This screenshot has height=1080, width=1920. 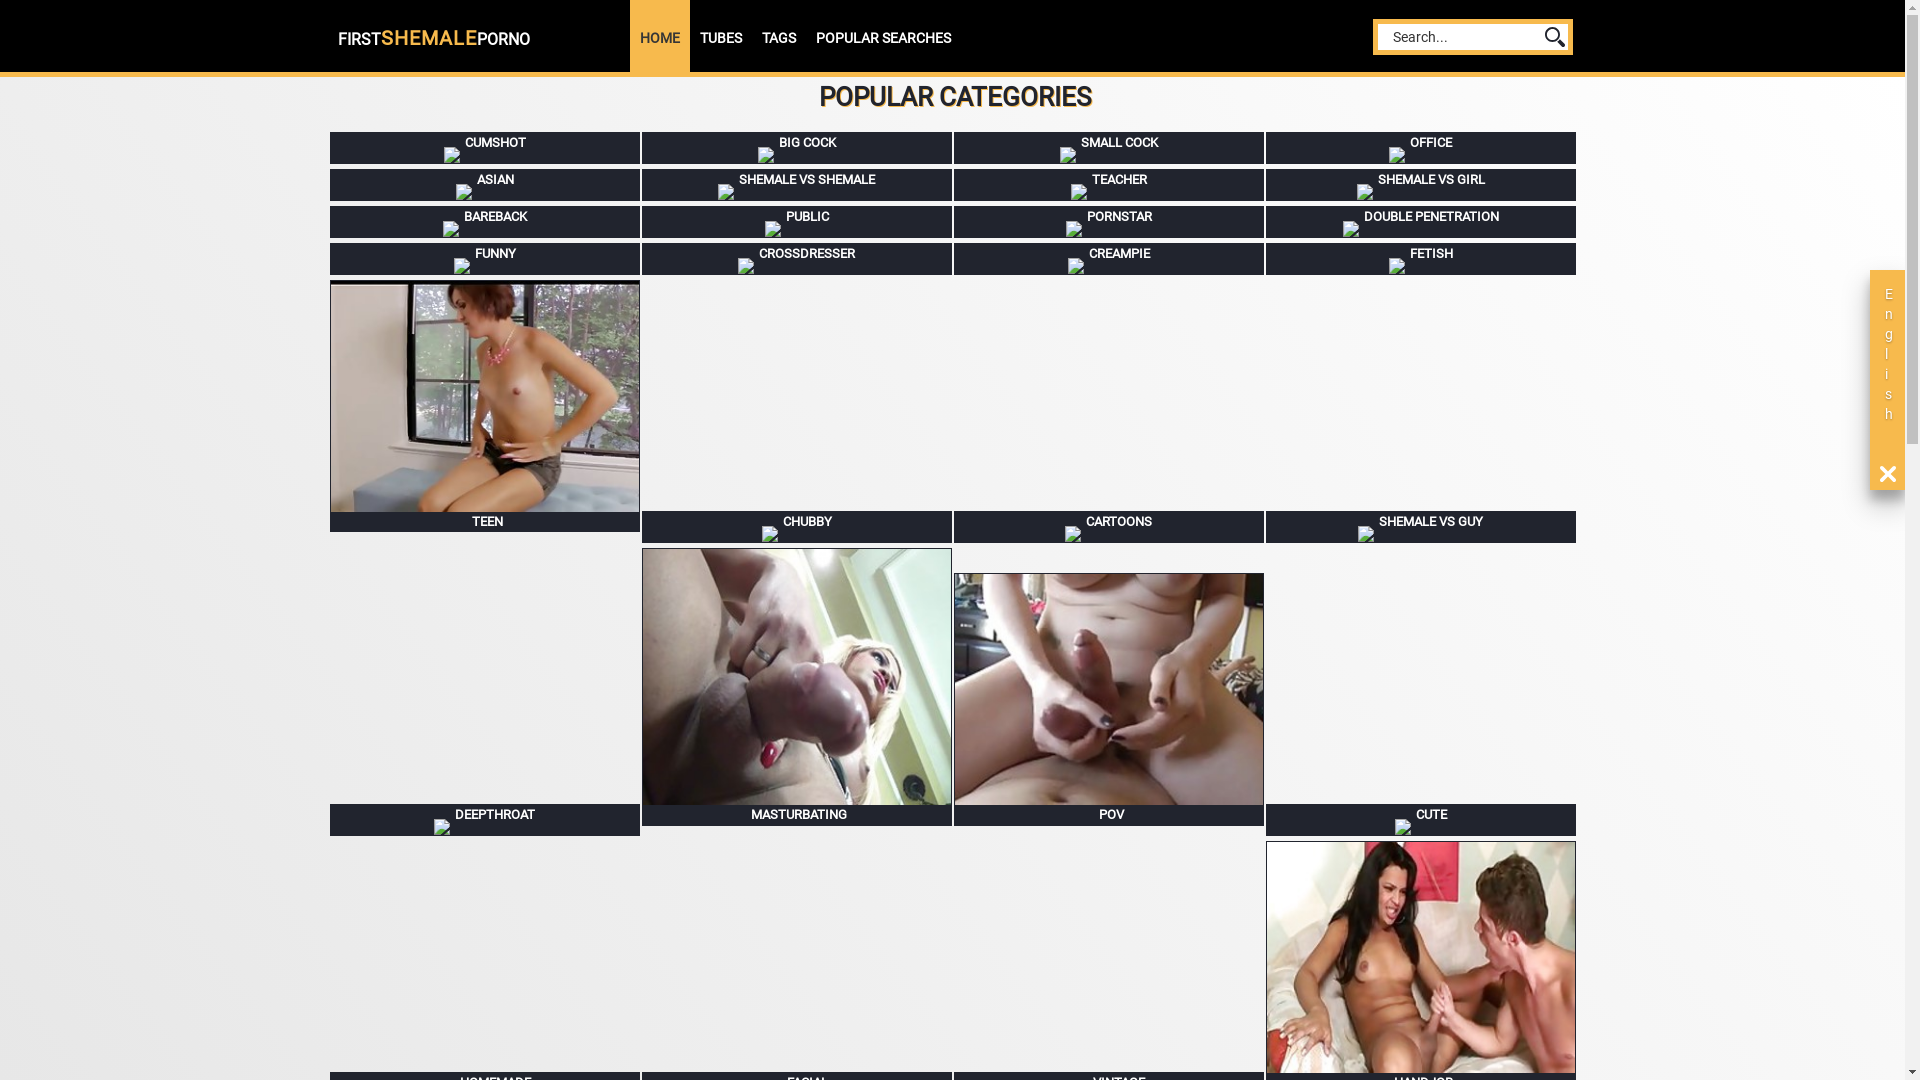 I want to click on DOUBLE PENETRATION, so click(x=1421, y=222).